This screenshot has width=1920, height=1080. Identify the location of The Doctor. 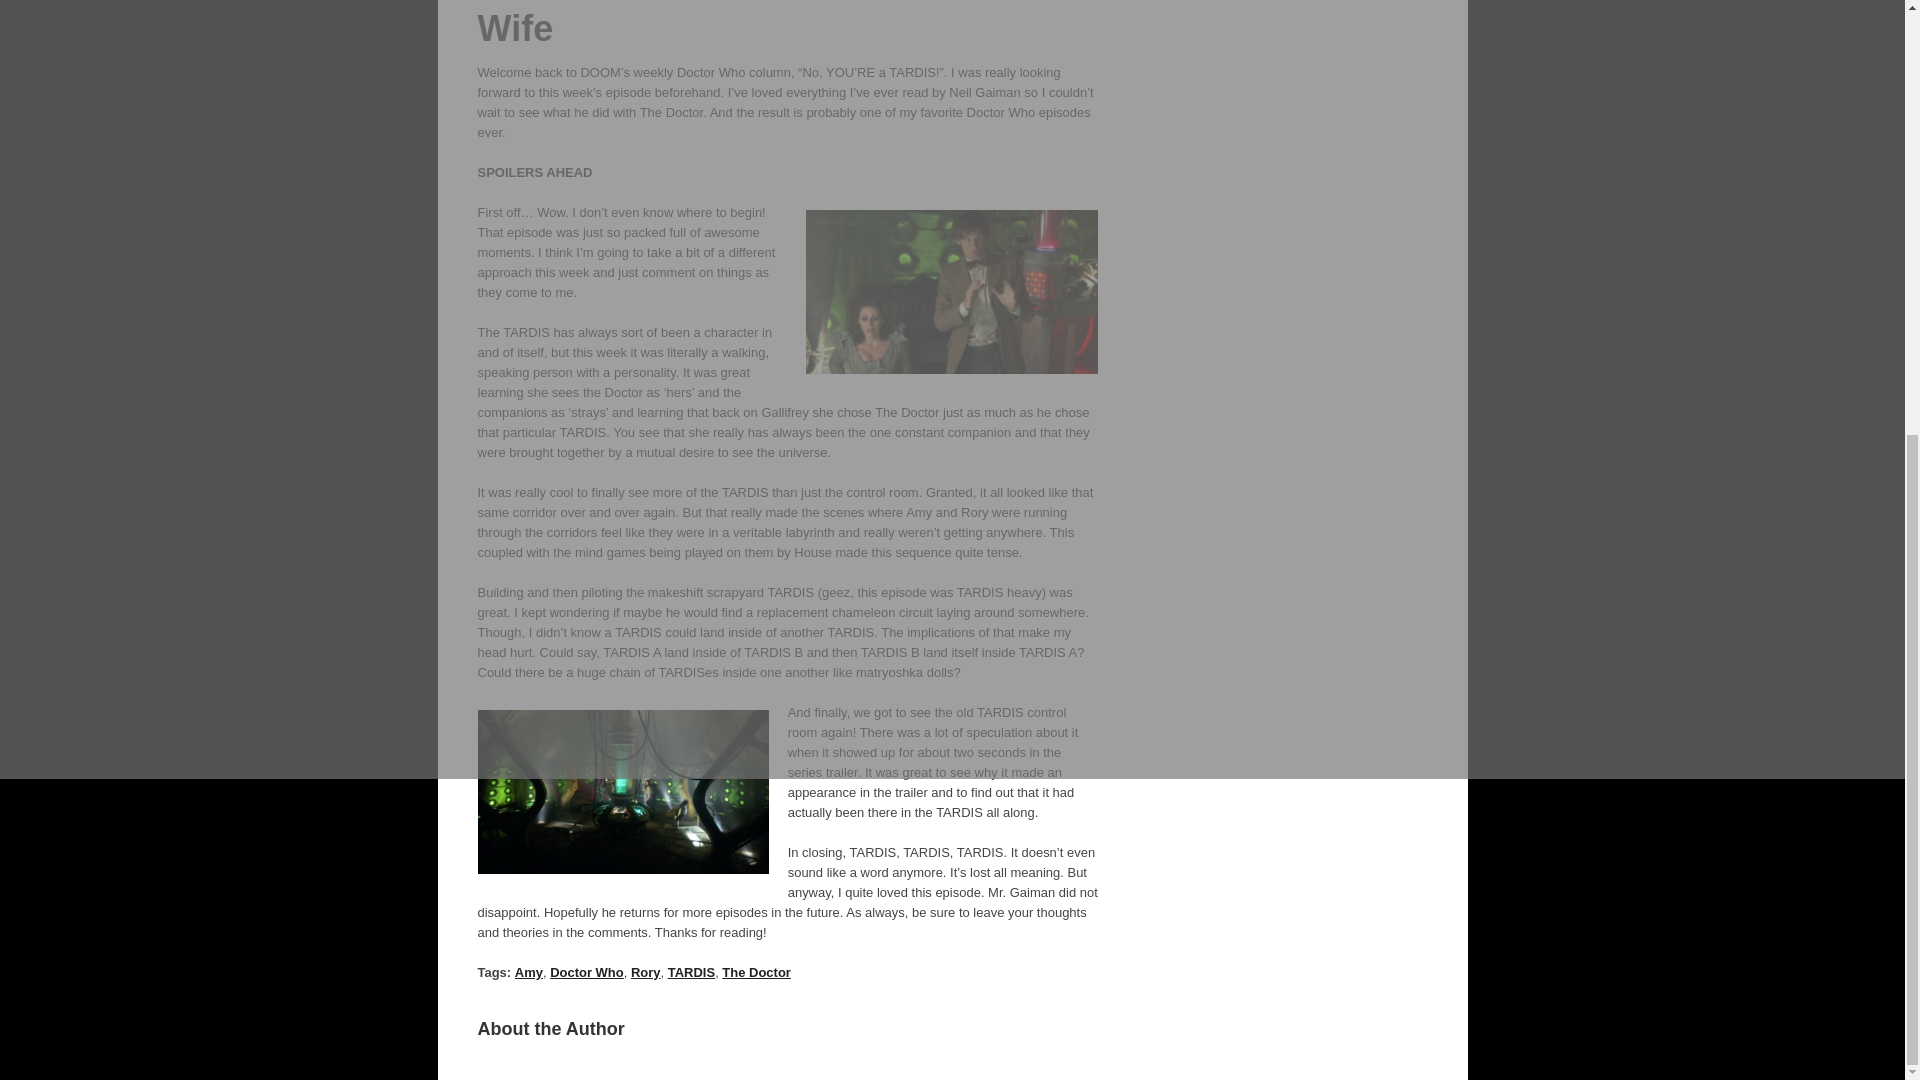
(756, 972).